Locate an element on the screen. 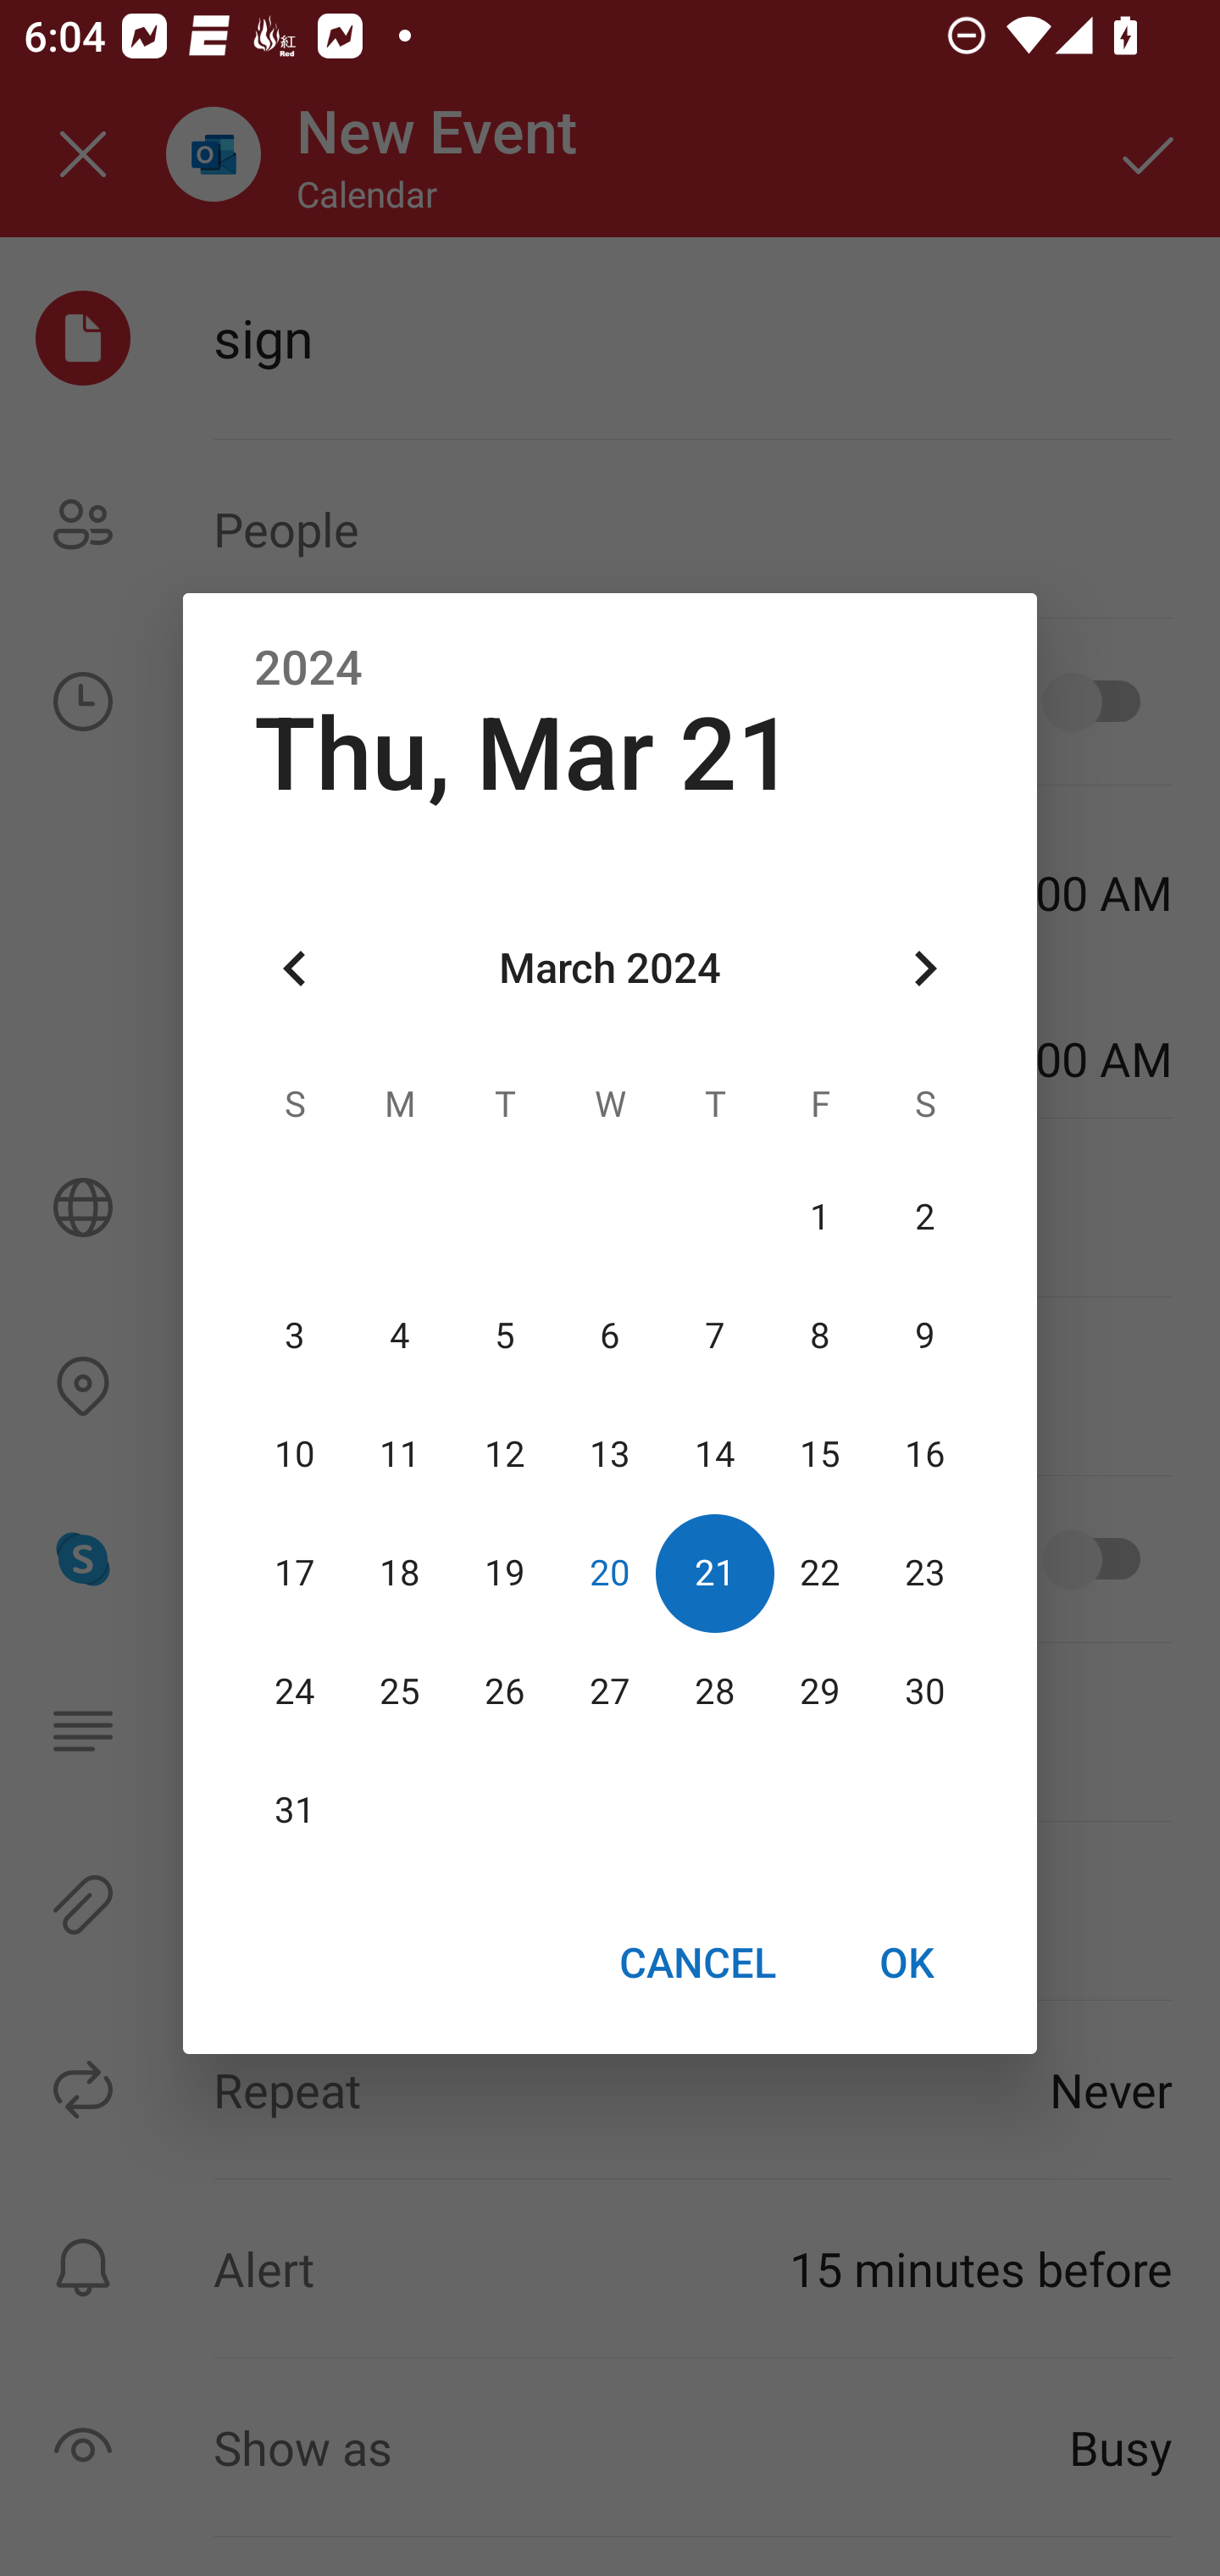 Image resolution: width=1220 pixels, height=2576 pixels. 23 23 March 2024 is located at coordinates (924, 1574).